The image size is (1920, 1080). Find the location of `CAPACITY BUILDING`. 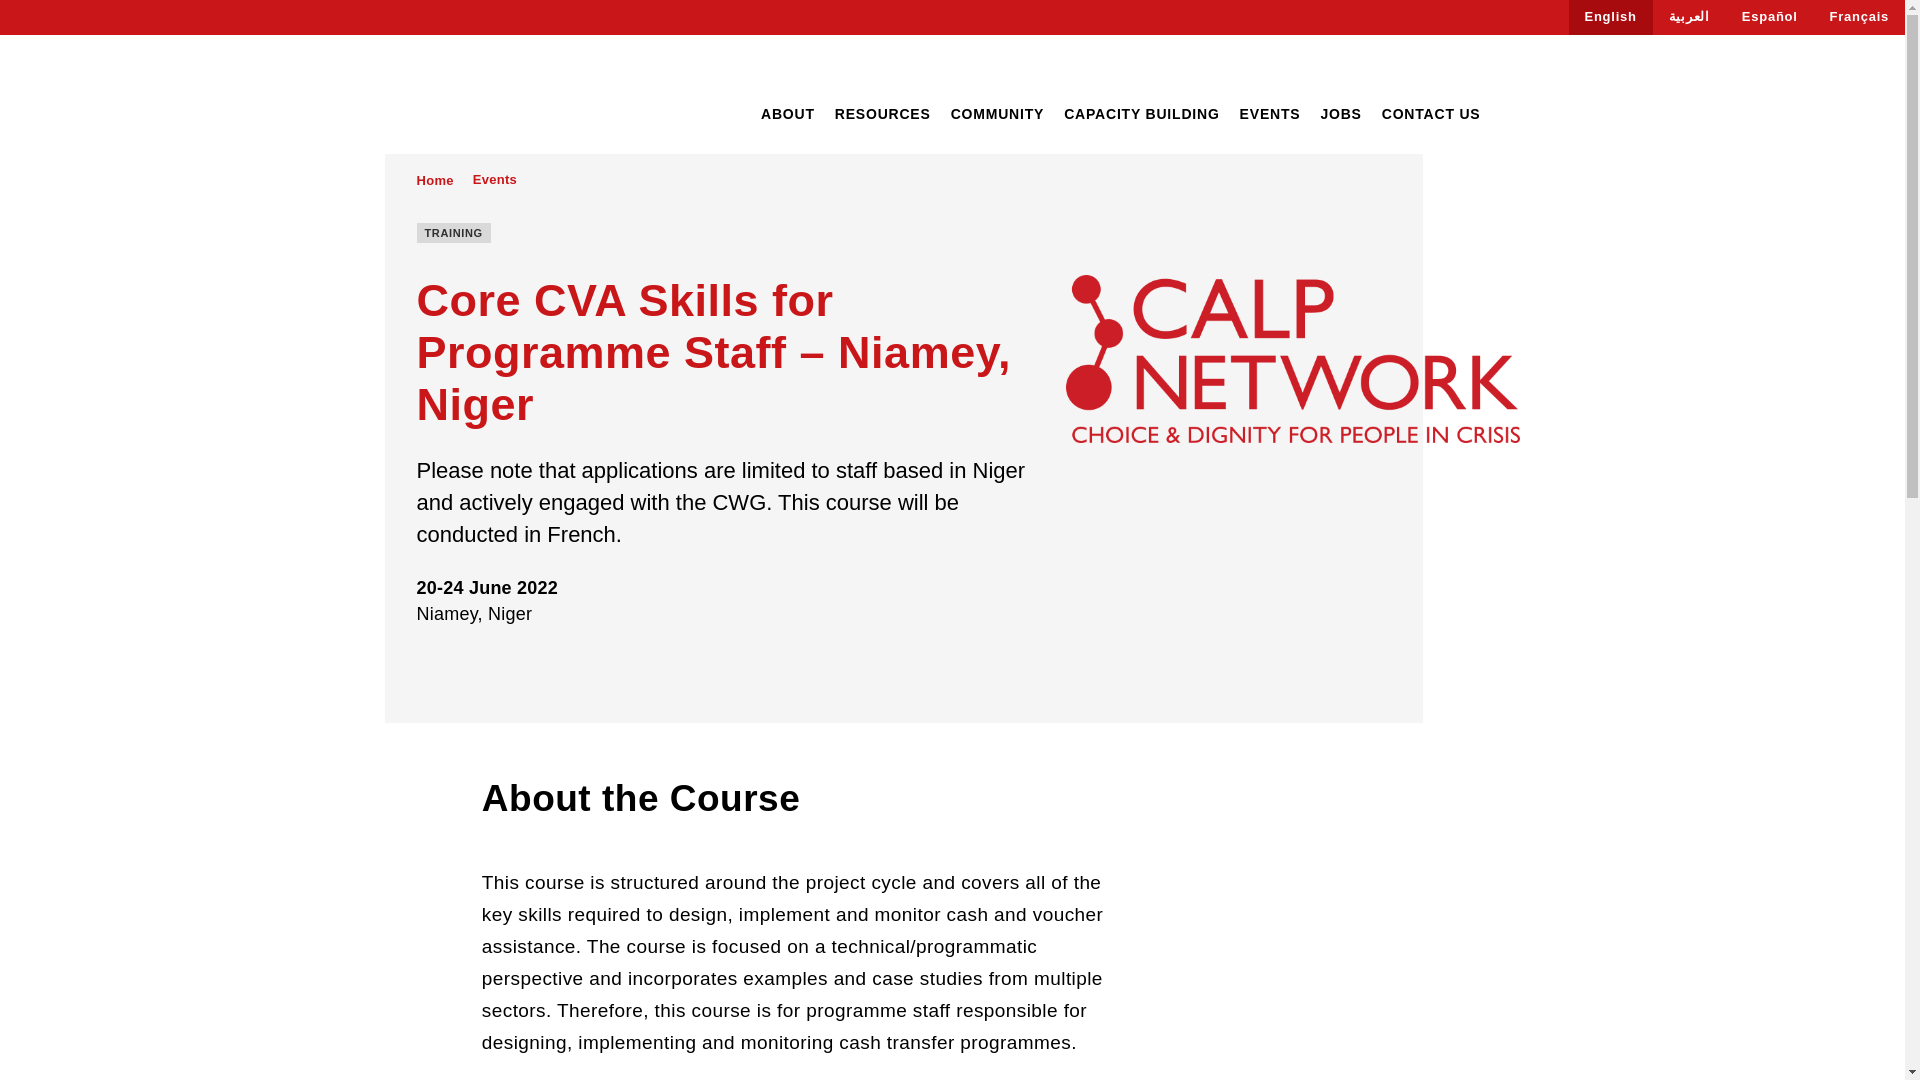

CAPACITY BUILDING is located at coordinates (1141, 114).